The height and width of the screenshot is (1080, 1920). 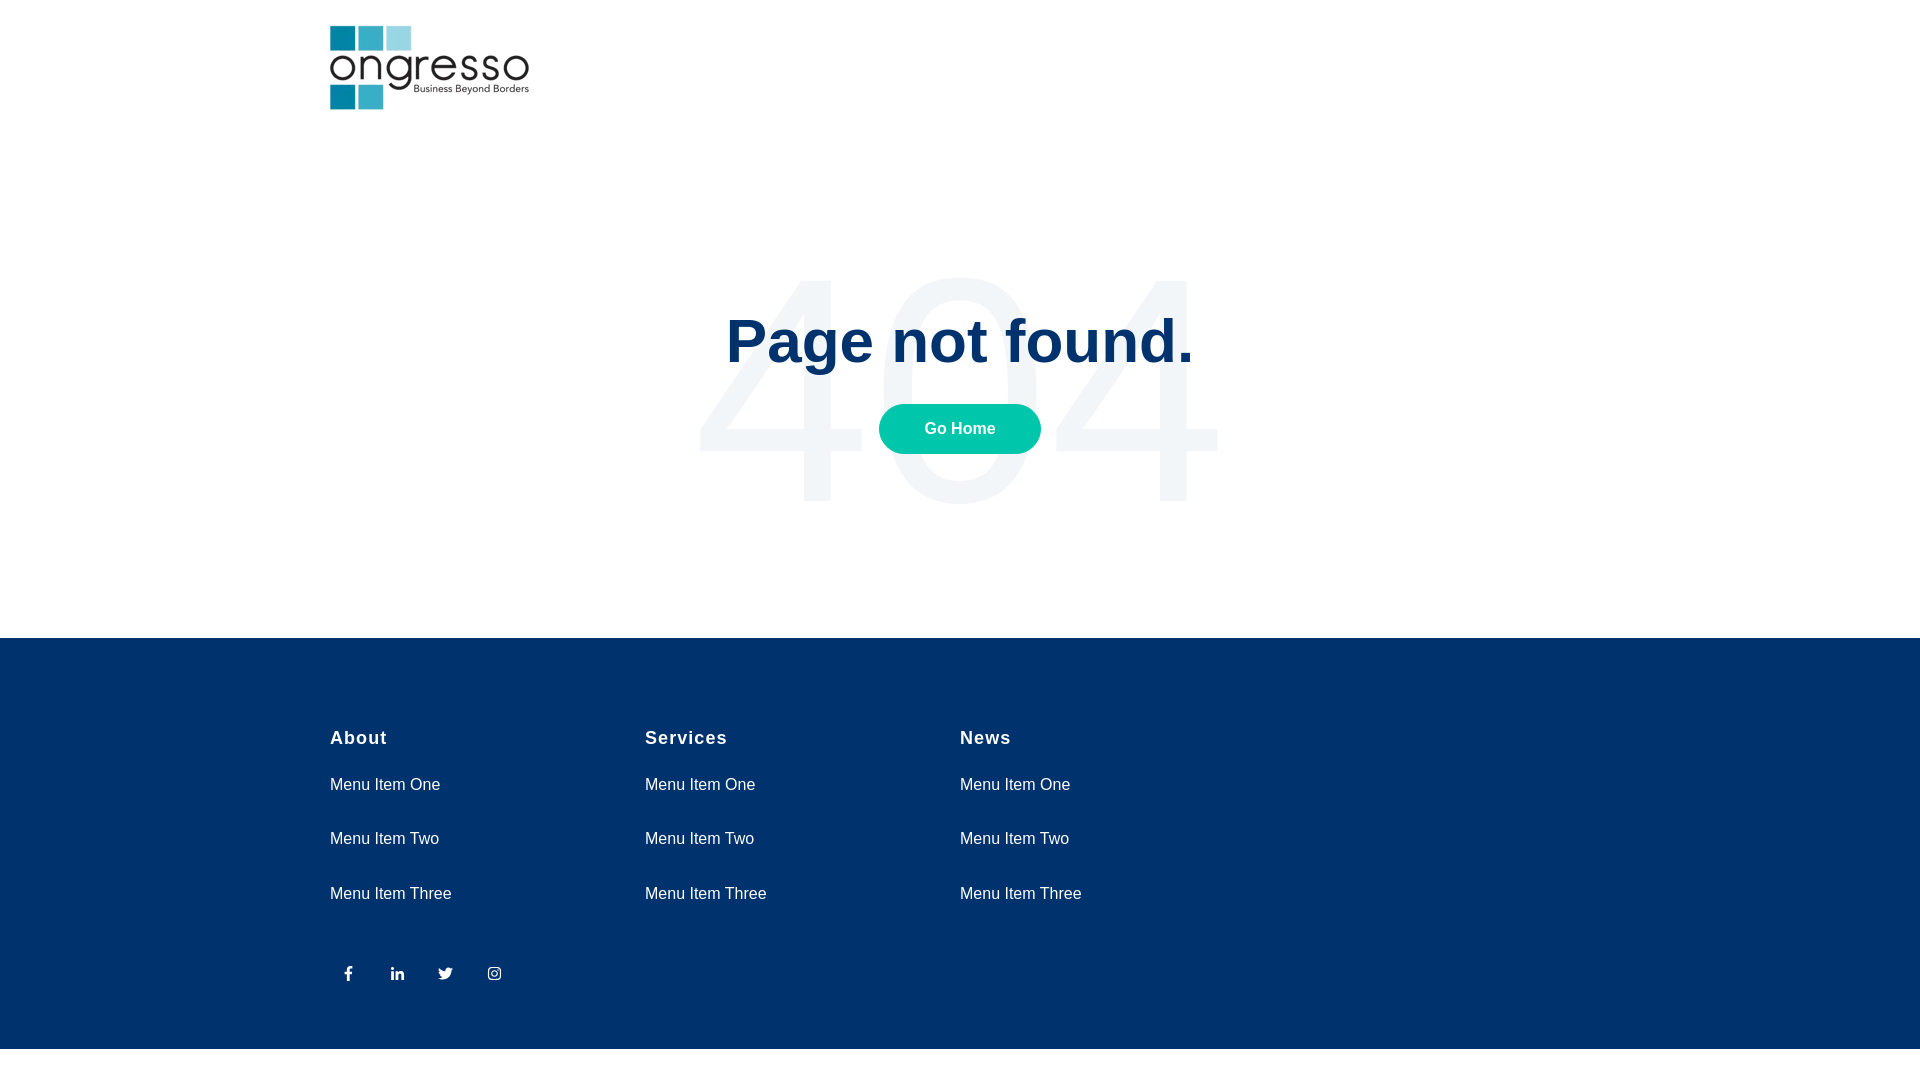 What do you see at coordinates (700, 784) in the screenshot?
I see `Menu Item One` at bounding box center [700, 784].